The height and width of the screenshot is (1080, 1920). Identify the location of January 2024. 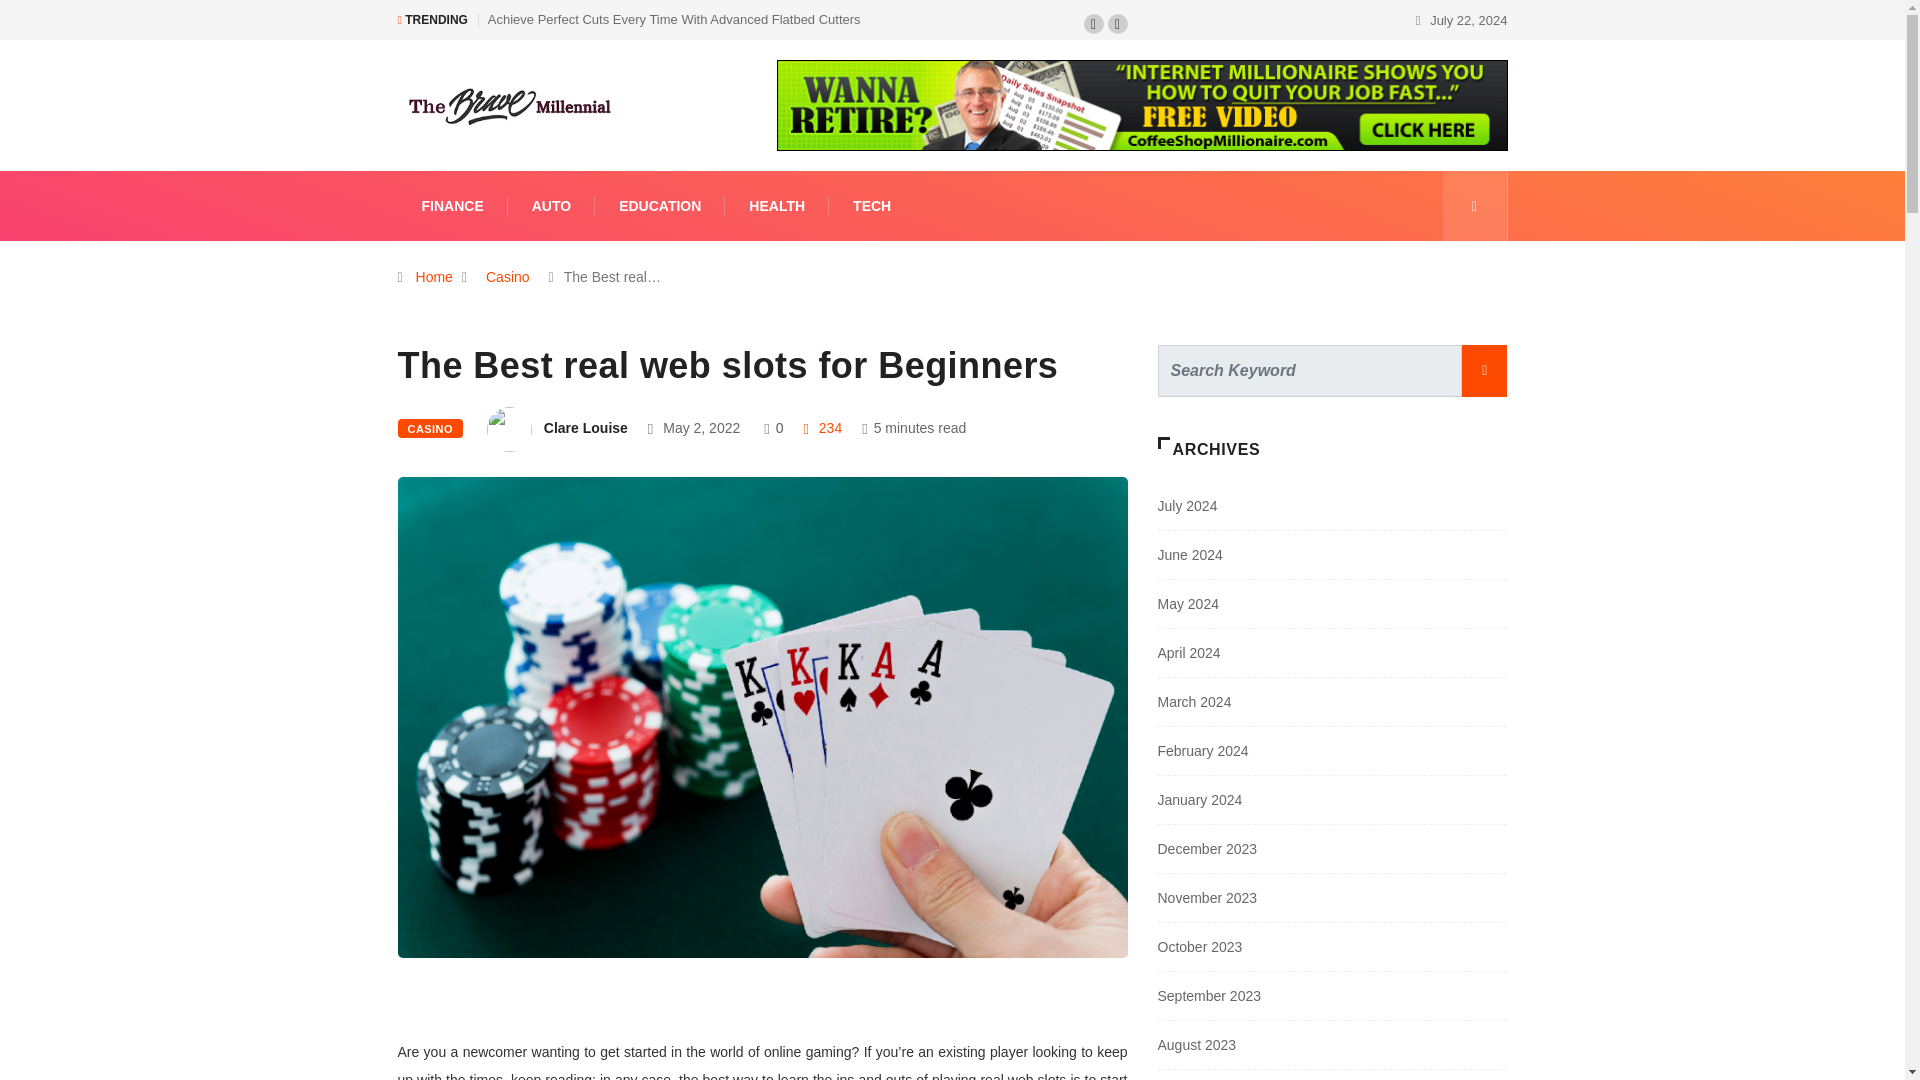
(1200, 799).